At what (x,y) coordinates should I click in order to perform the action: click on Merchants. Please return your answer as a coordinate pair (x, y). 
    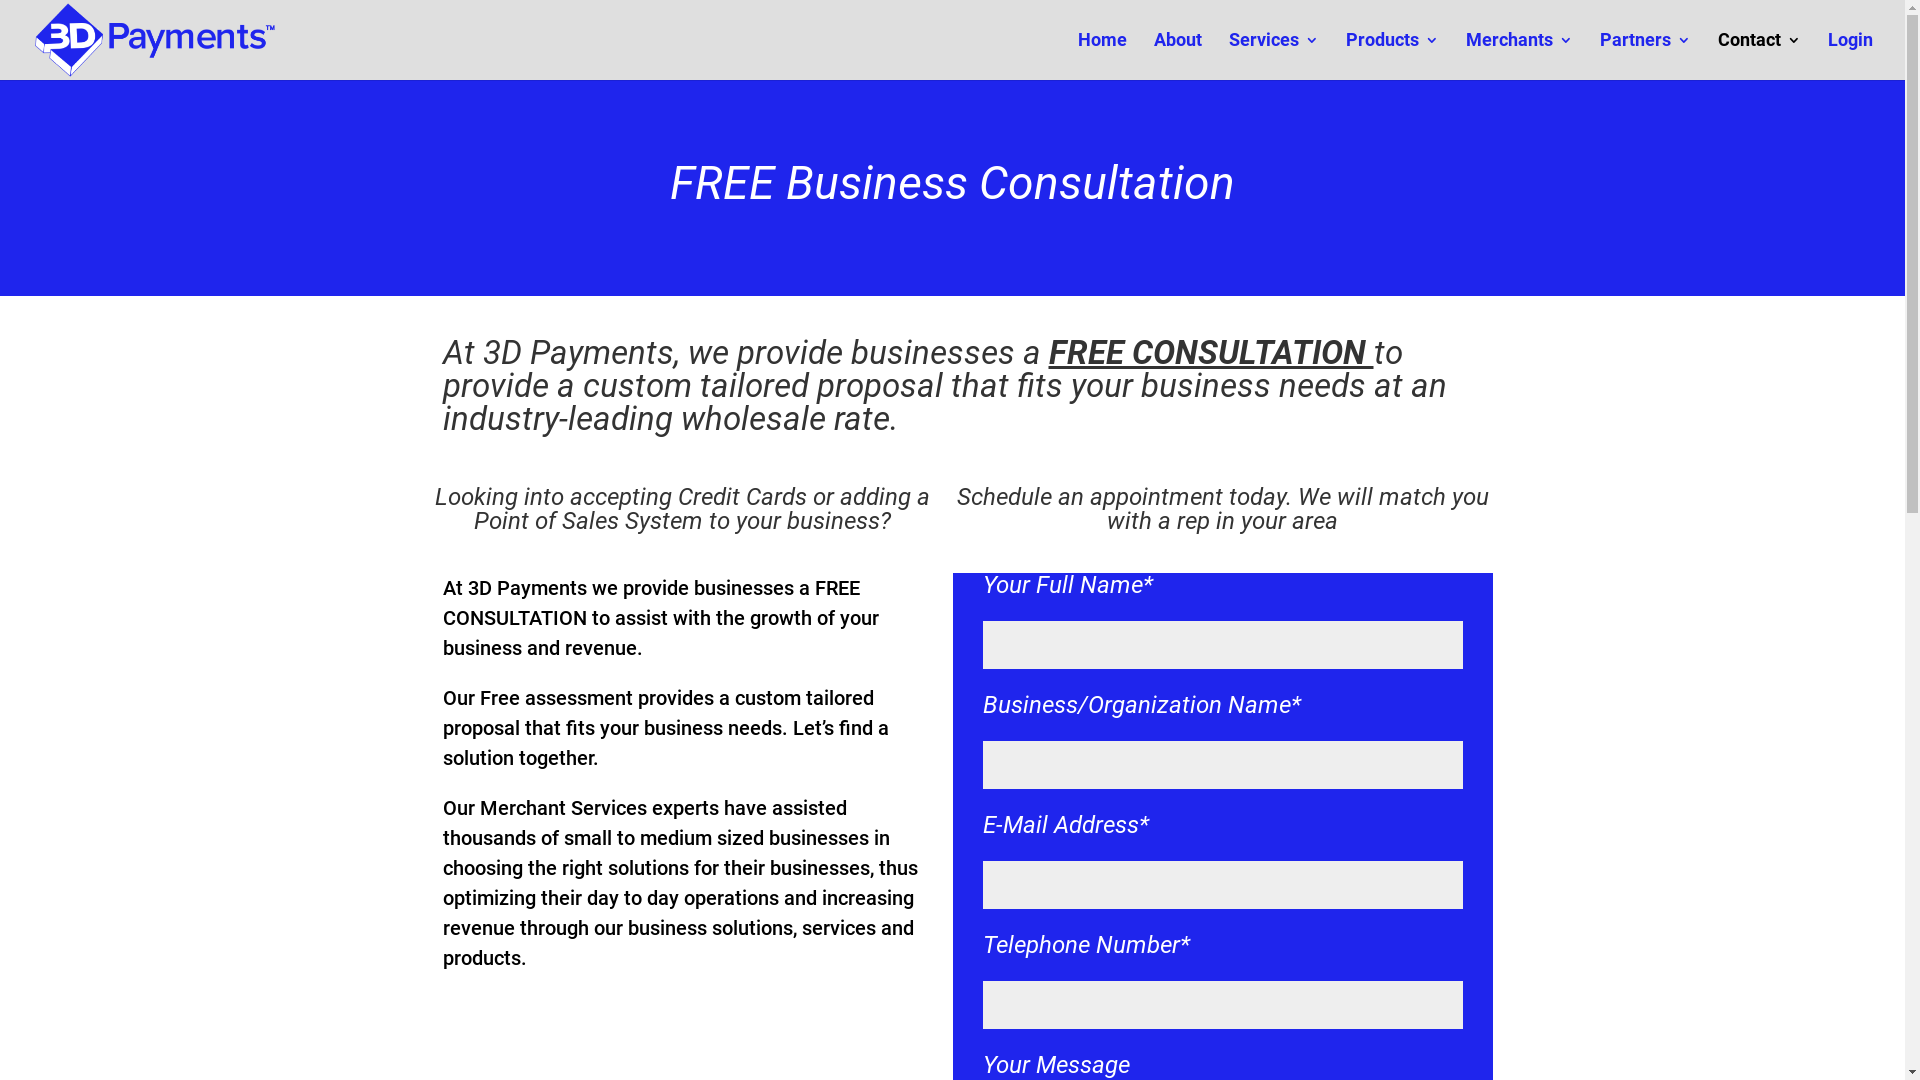
    Looking at the image, I should click on (1520, 56).